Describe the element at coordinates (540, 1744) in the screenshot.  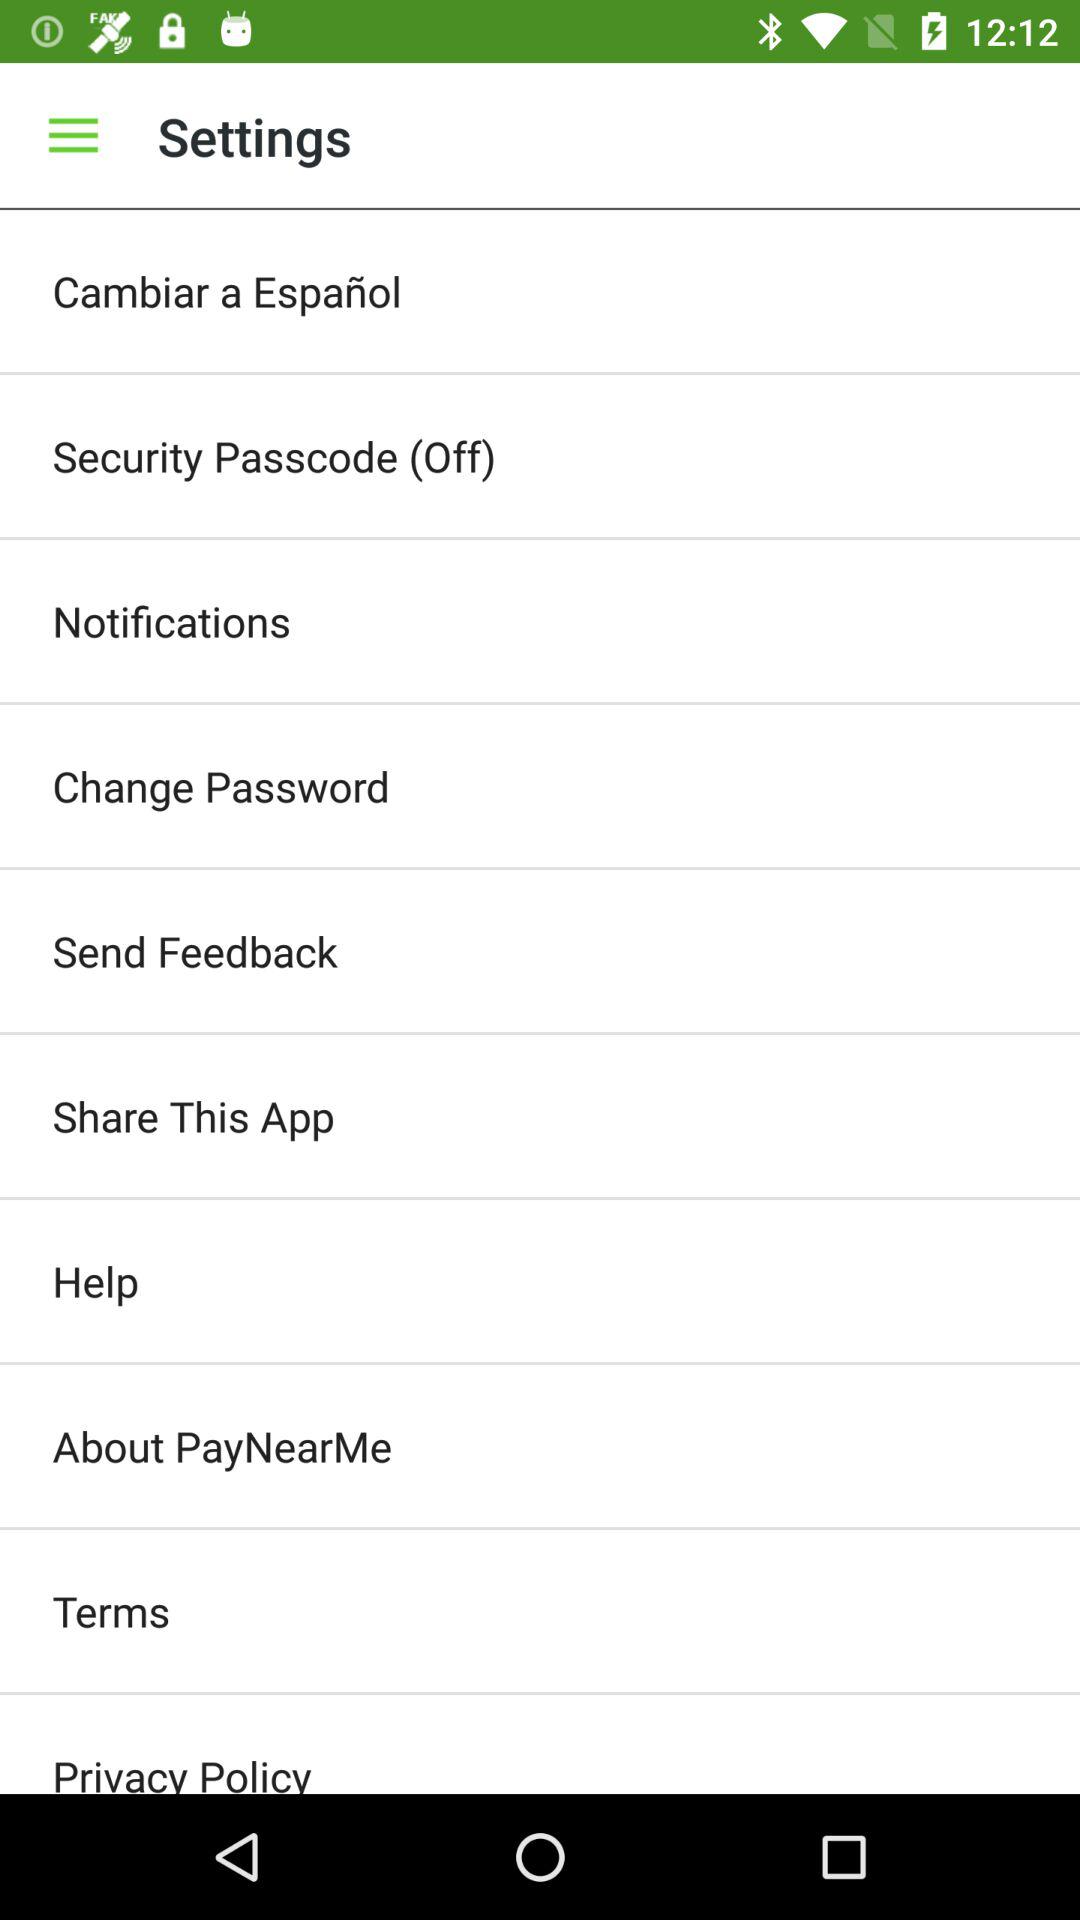
I see `jump until privacy policy item` at that location.